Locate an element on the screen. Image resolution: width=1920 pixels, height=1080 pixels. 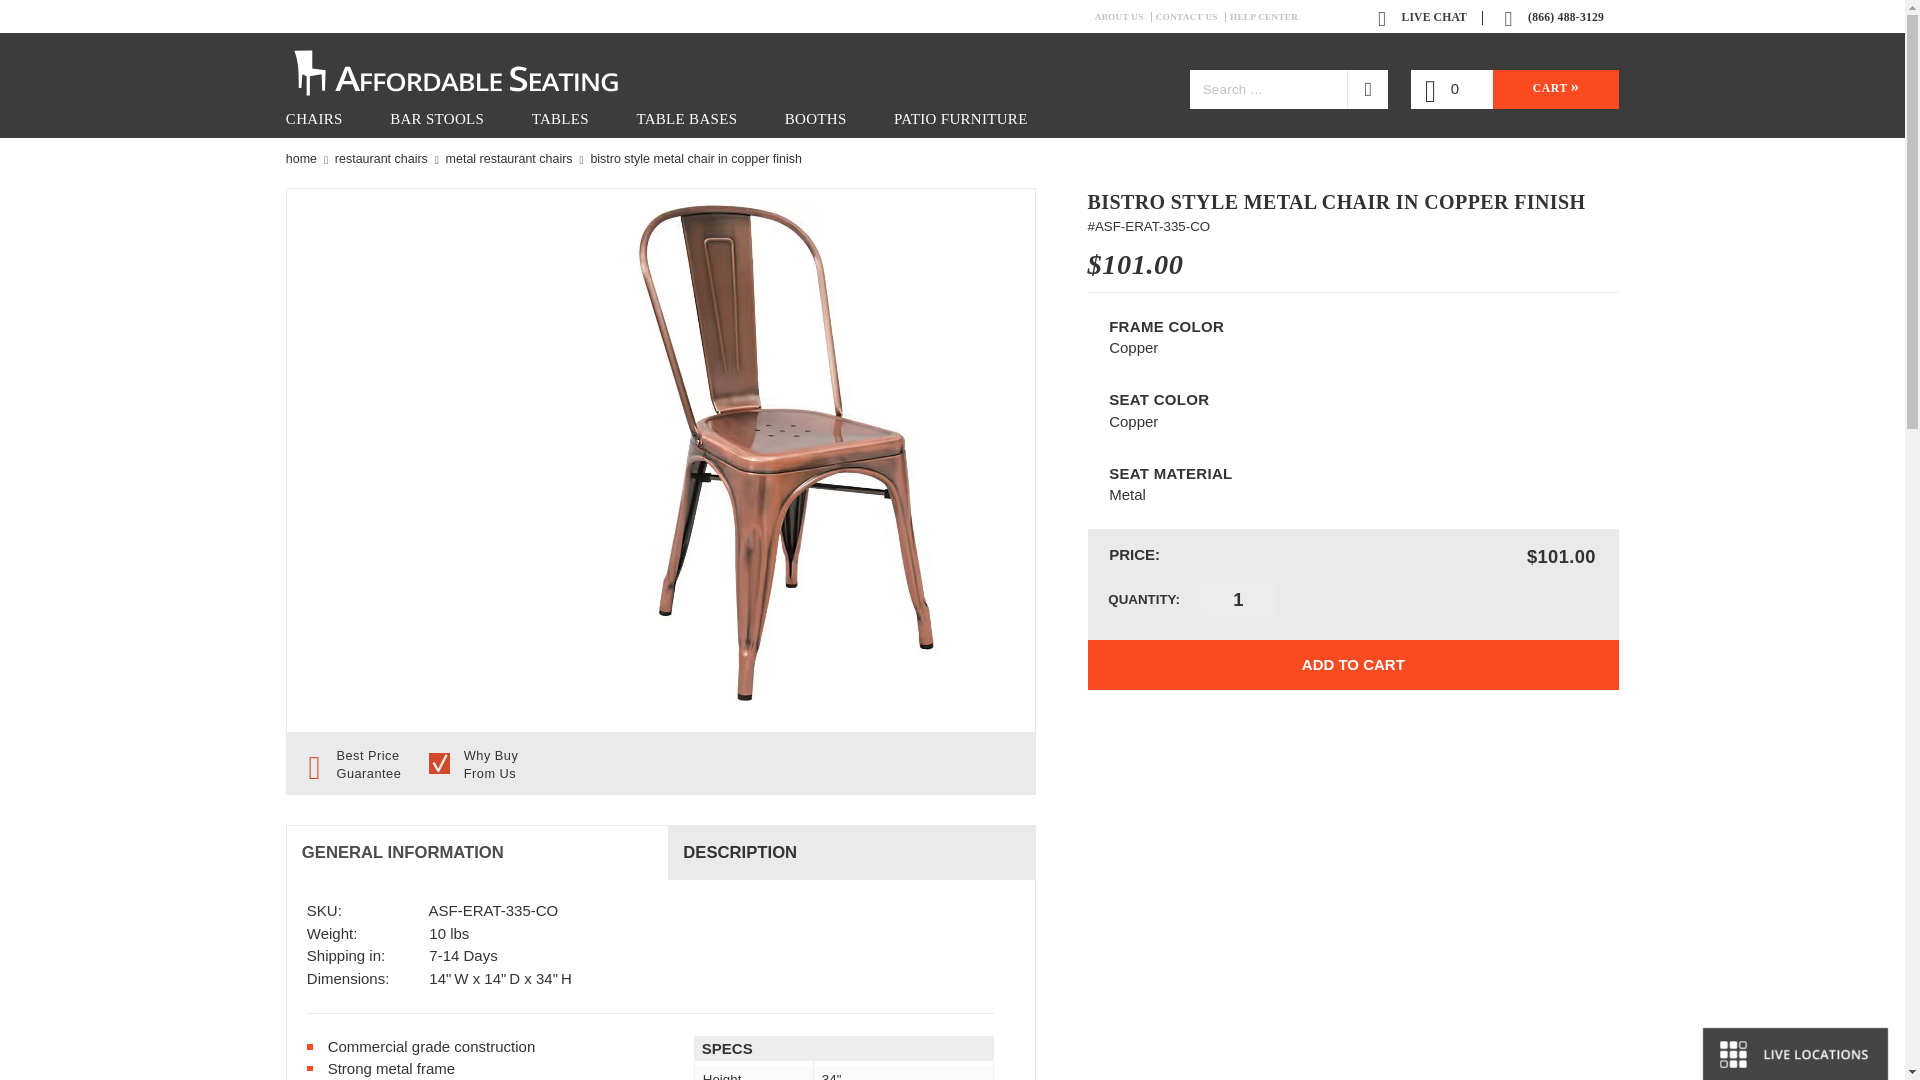
Home is located at coordinates (301, 159).